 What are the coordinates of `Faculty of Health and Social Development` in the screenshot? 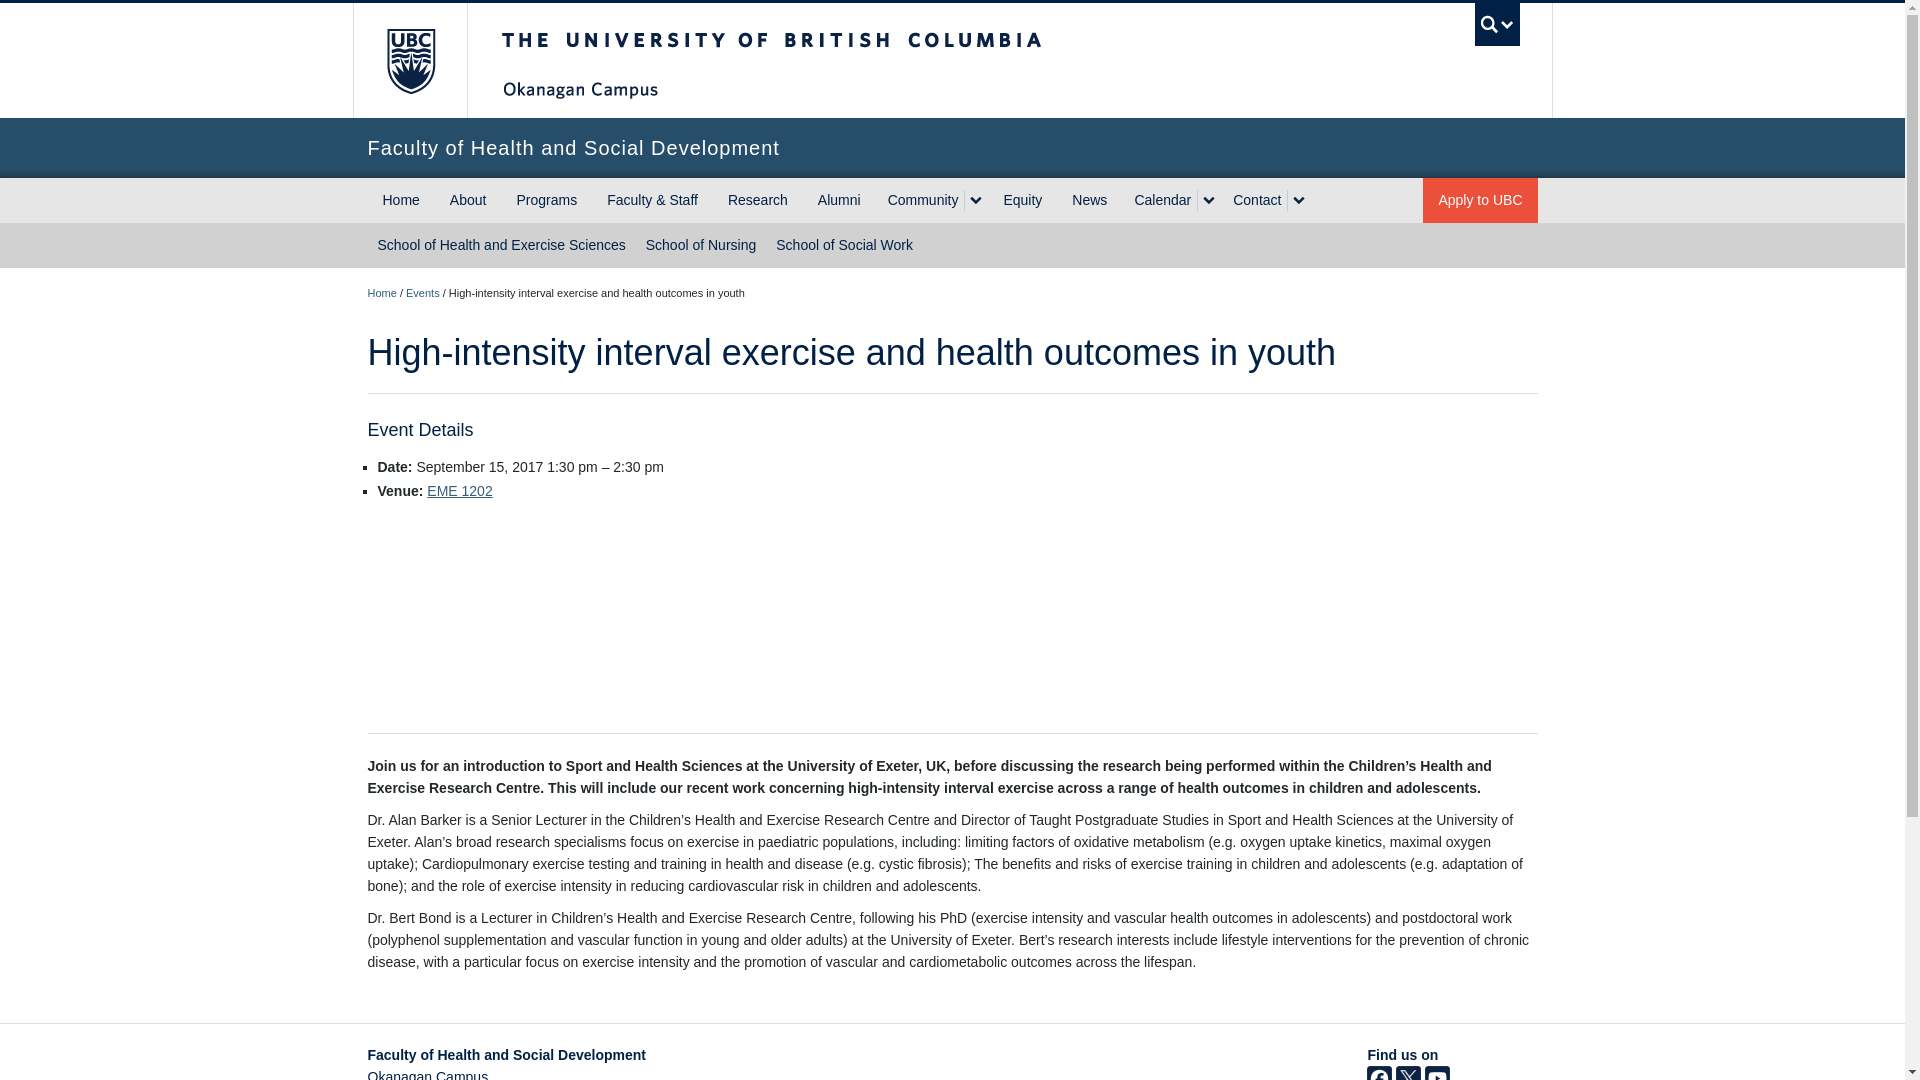 It's located at (382, 293).